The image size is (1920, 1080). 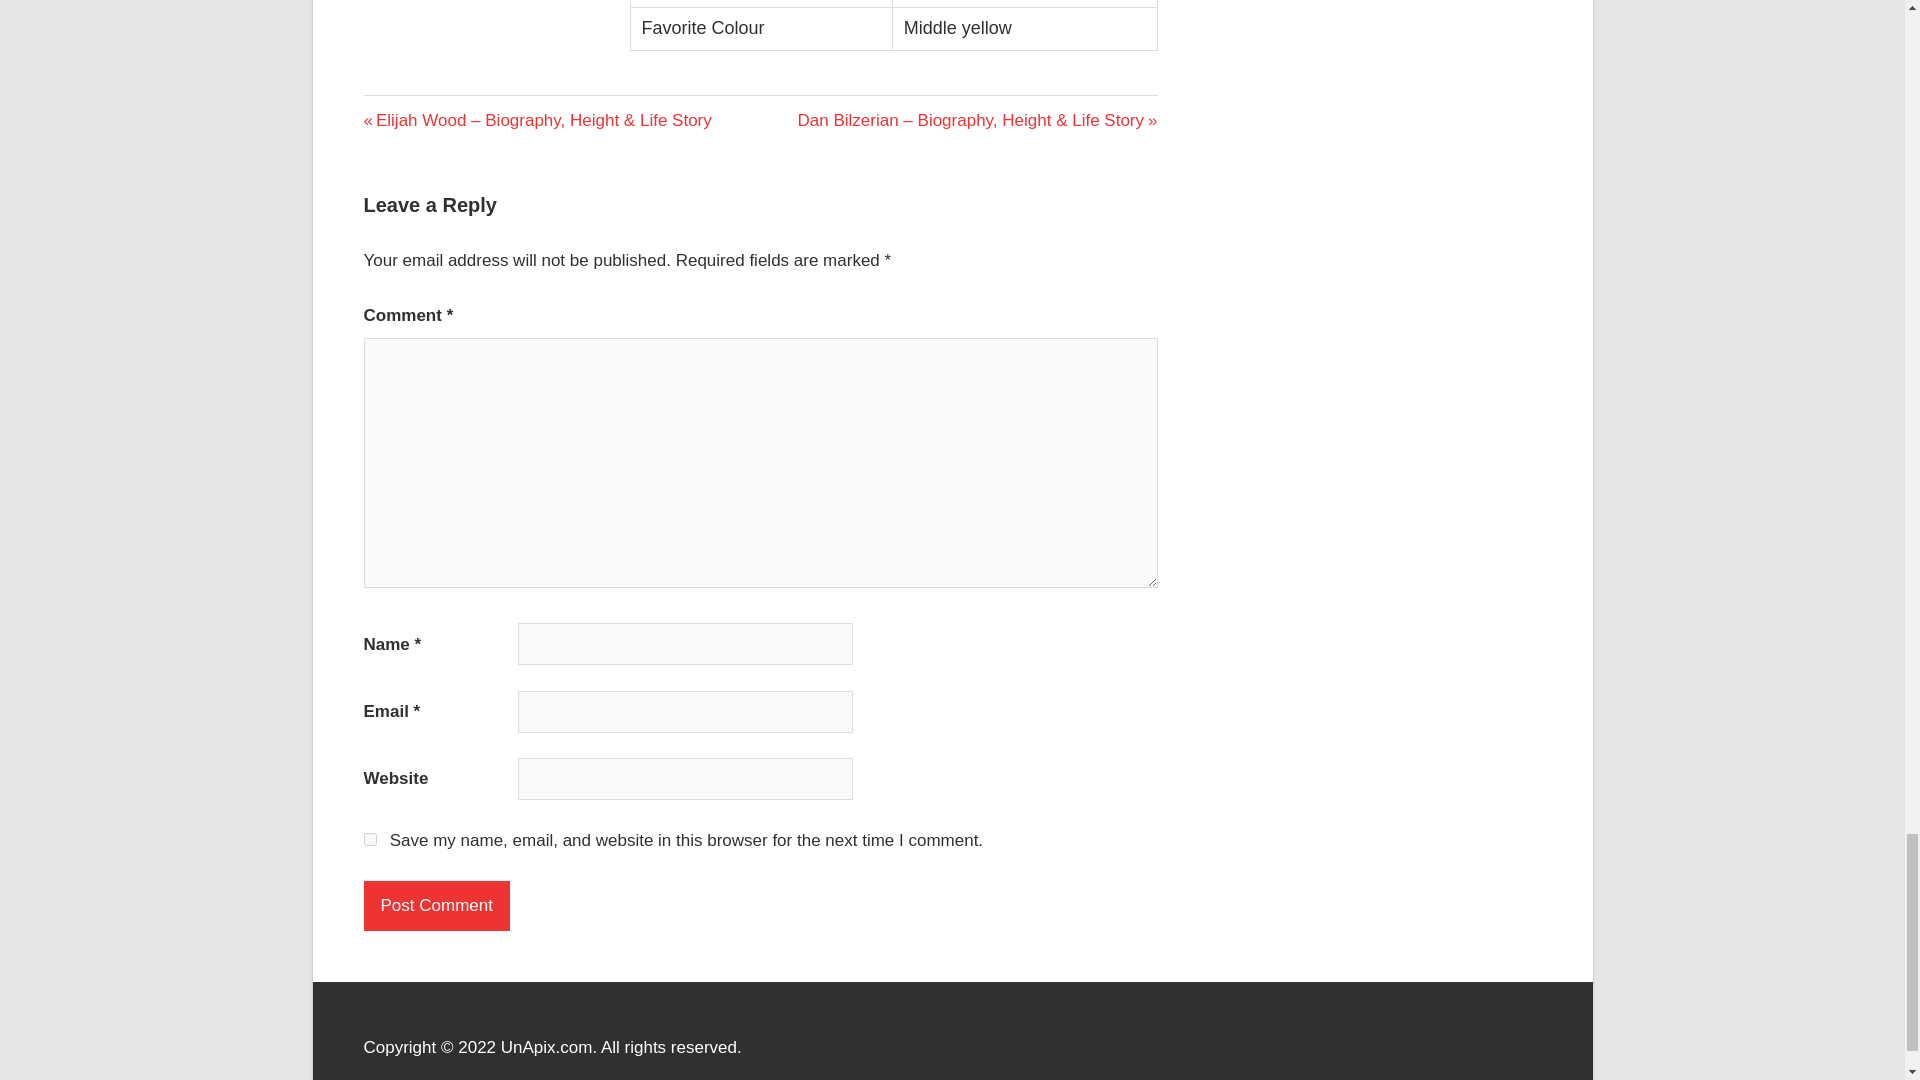 I want to click on Post Comment, so click(x=437, y=906).